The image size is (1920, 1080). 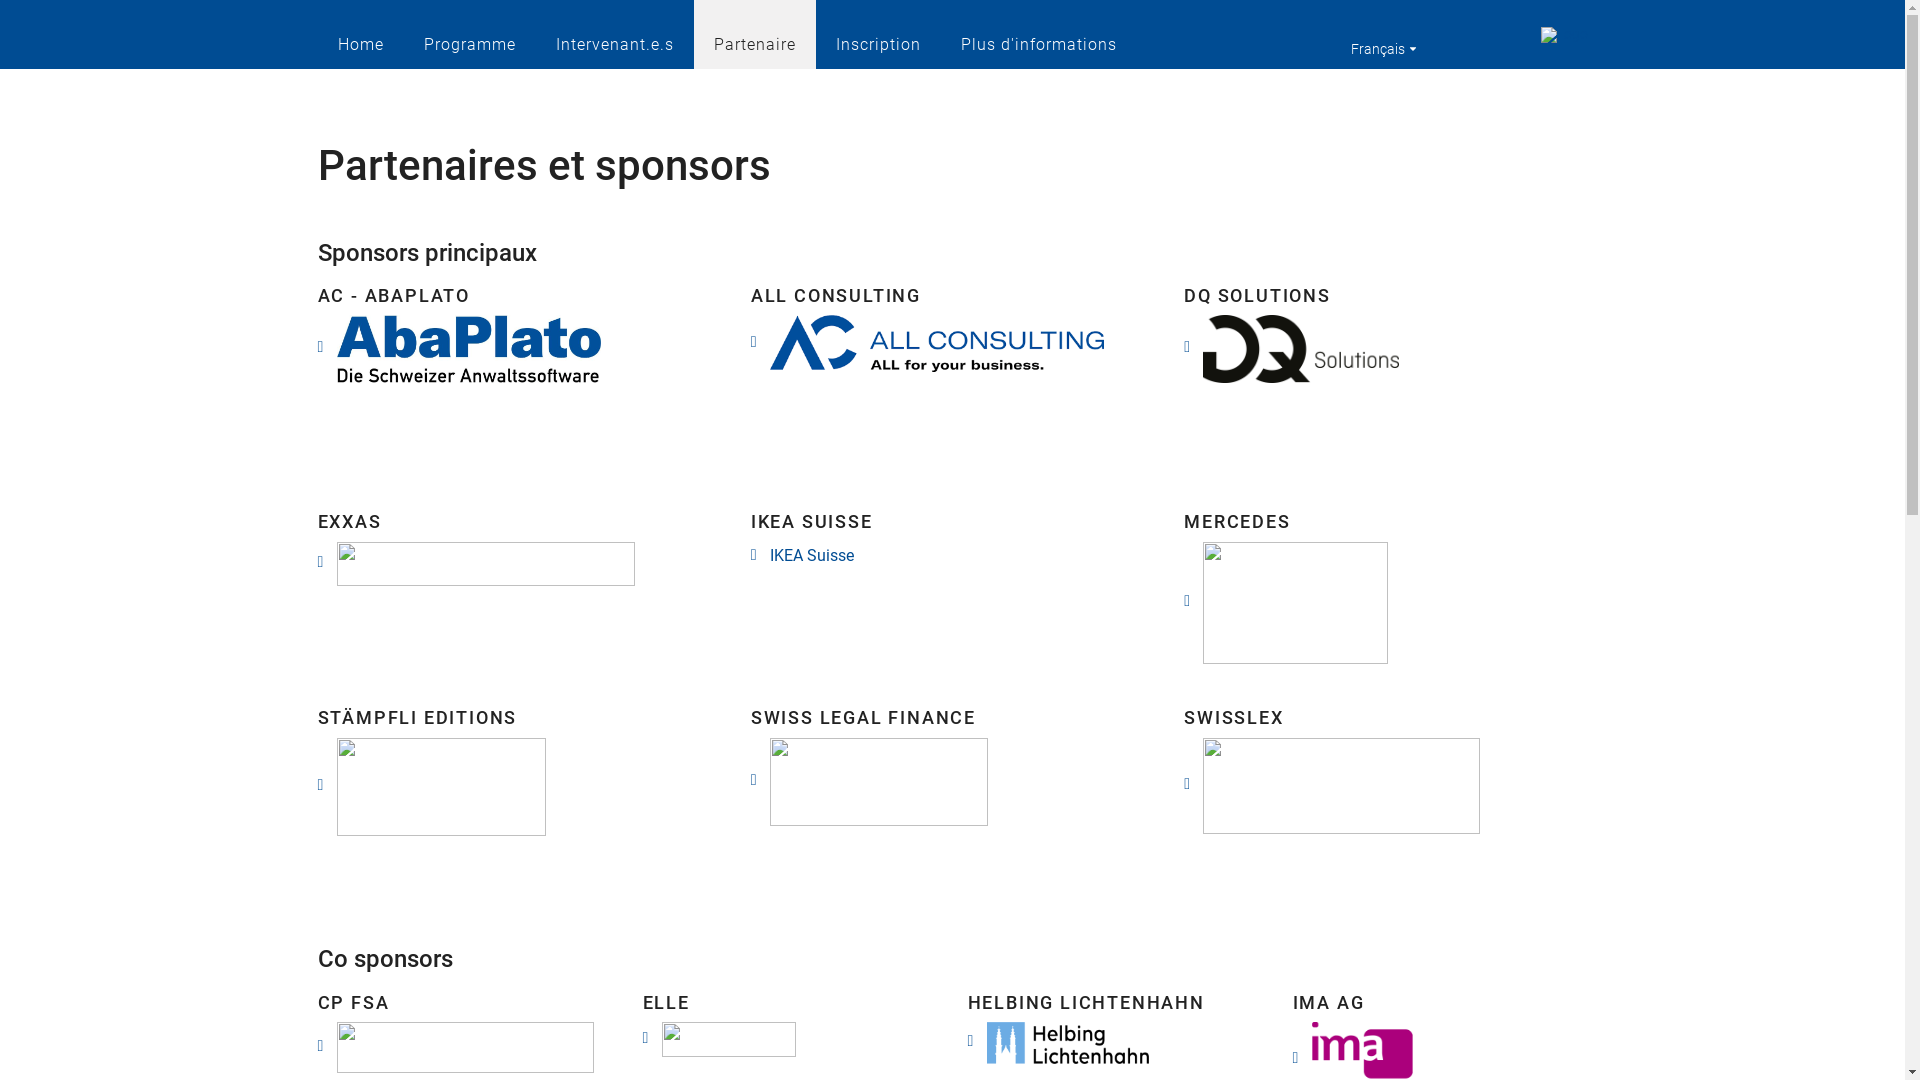 What do you see at coordinates (361, 34) in the screenshot?
I see `Home` at bounding box center [361, 34].